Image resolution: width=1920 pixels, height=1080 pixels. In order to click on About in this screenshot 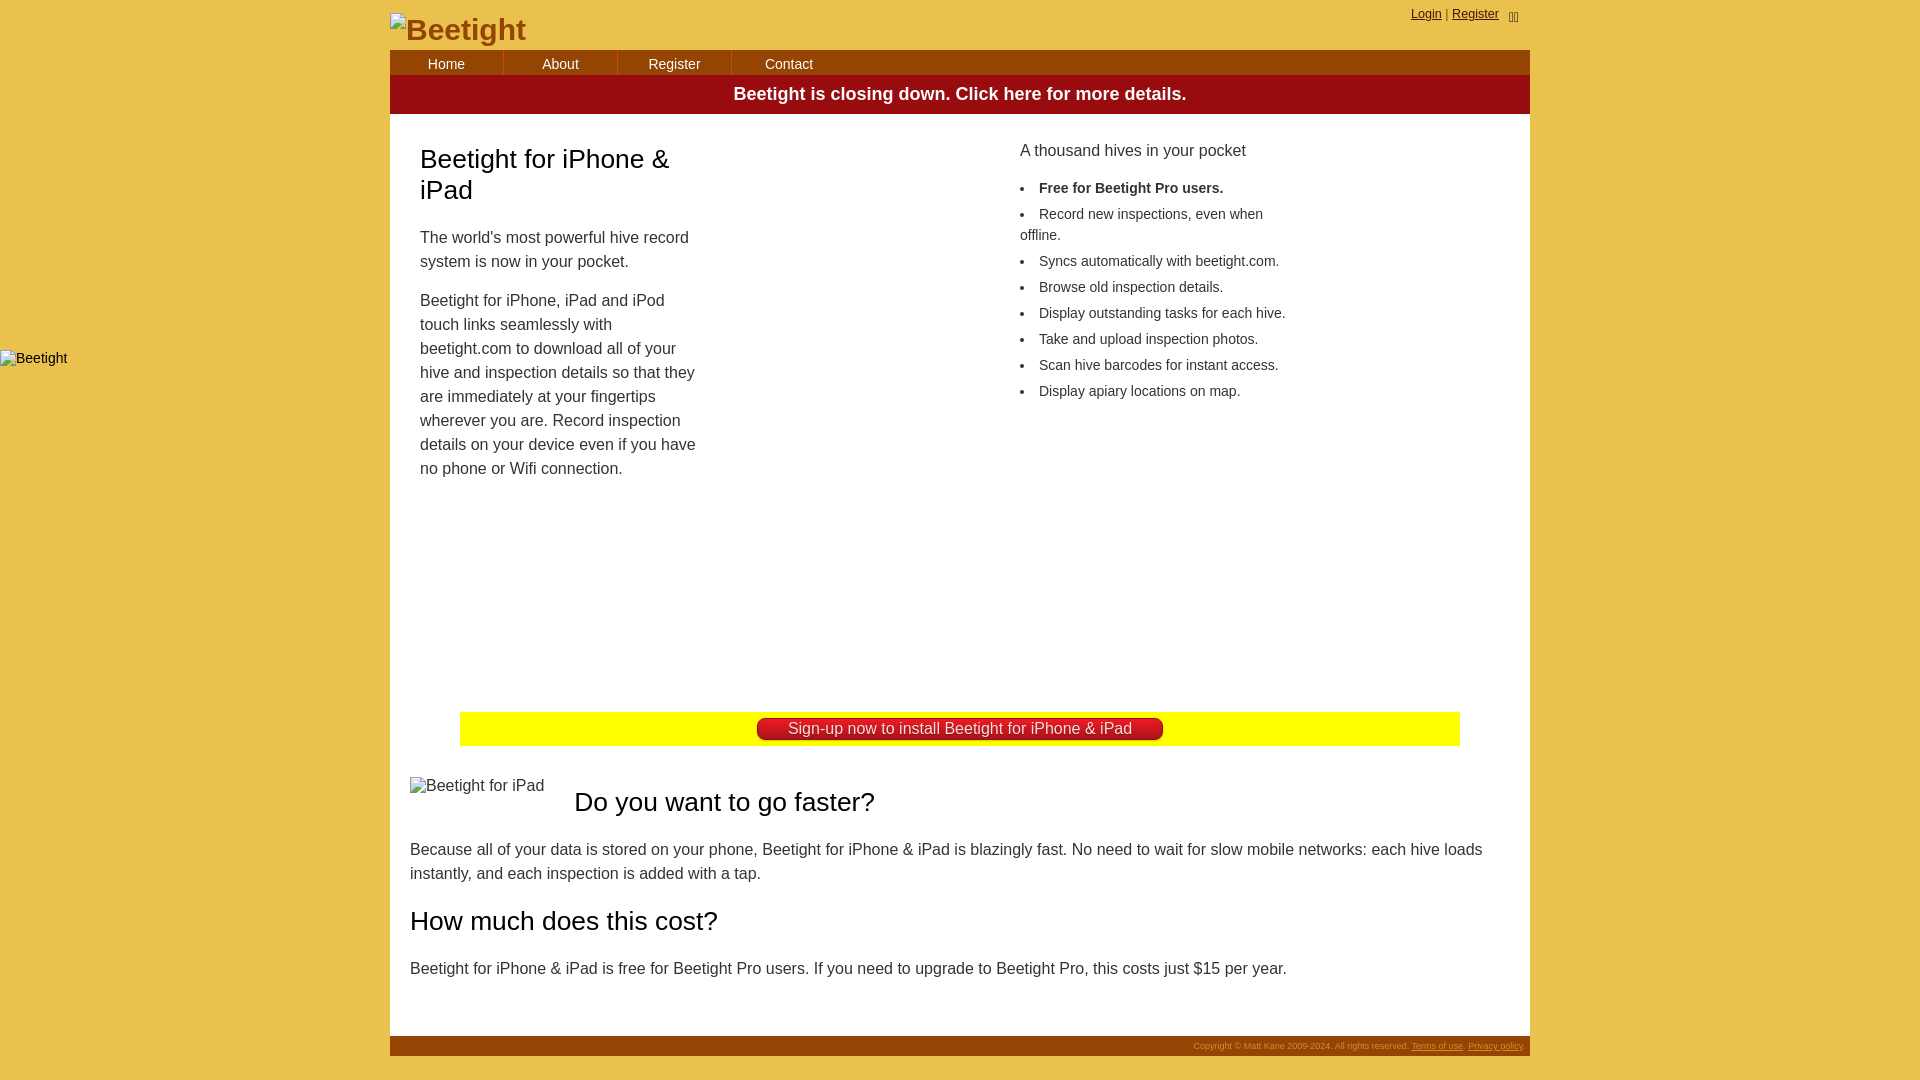, I will do `click(560, 62)`.